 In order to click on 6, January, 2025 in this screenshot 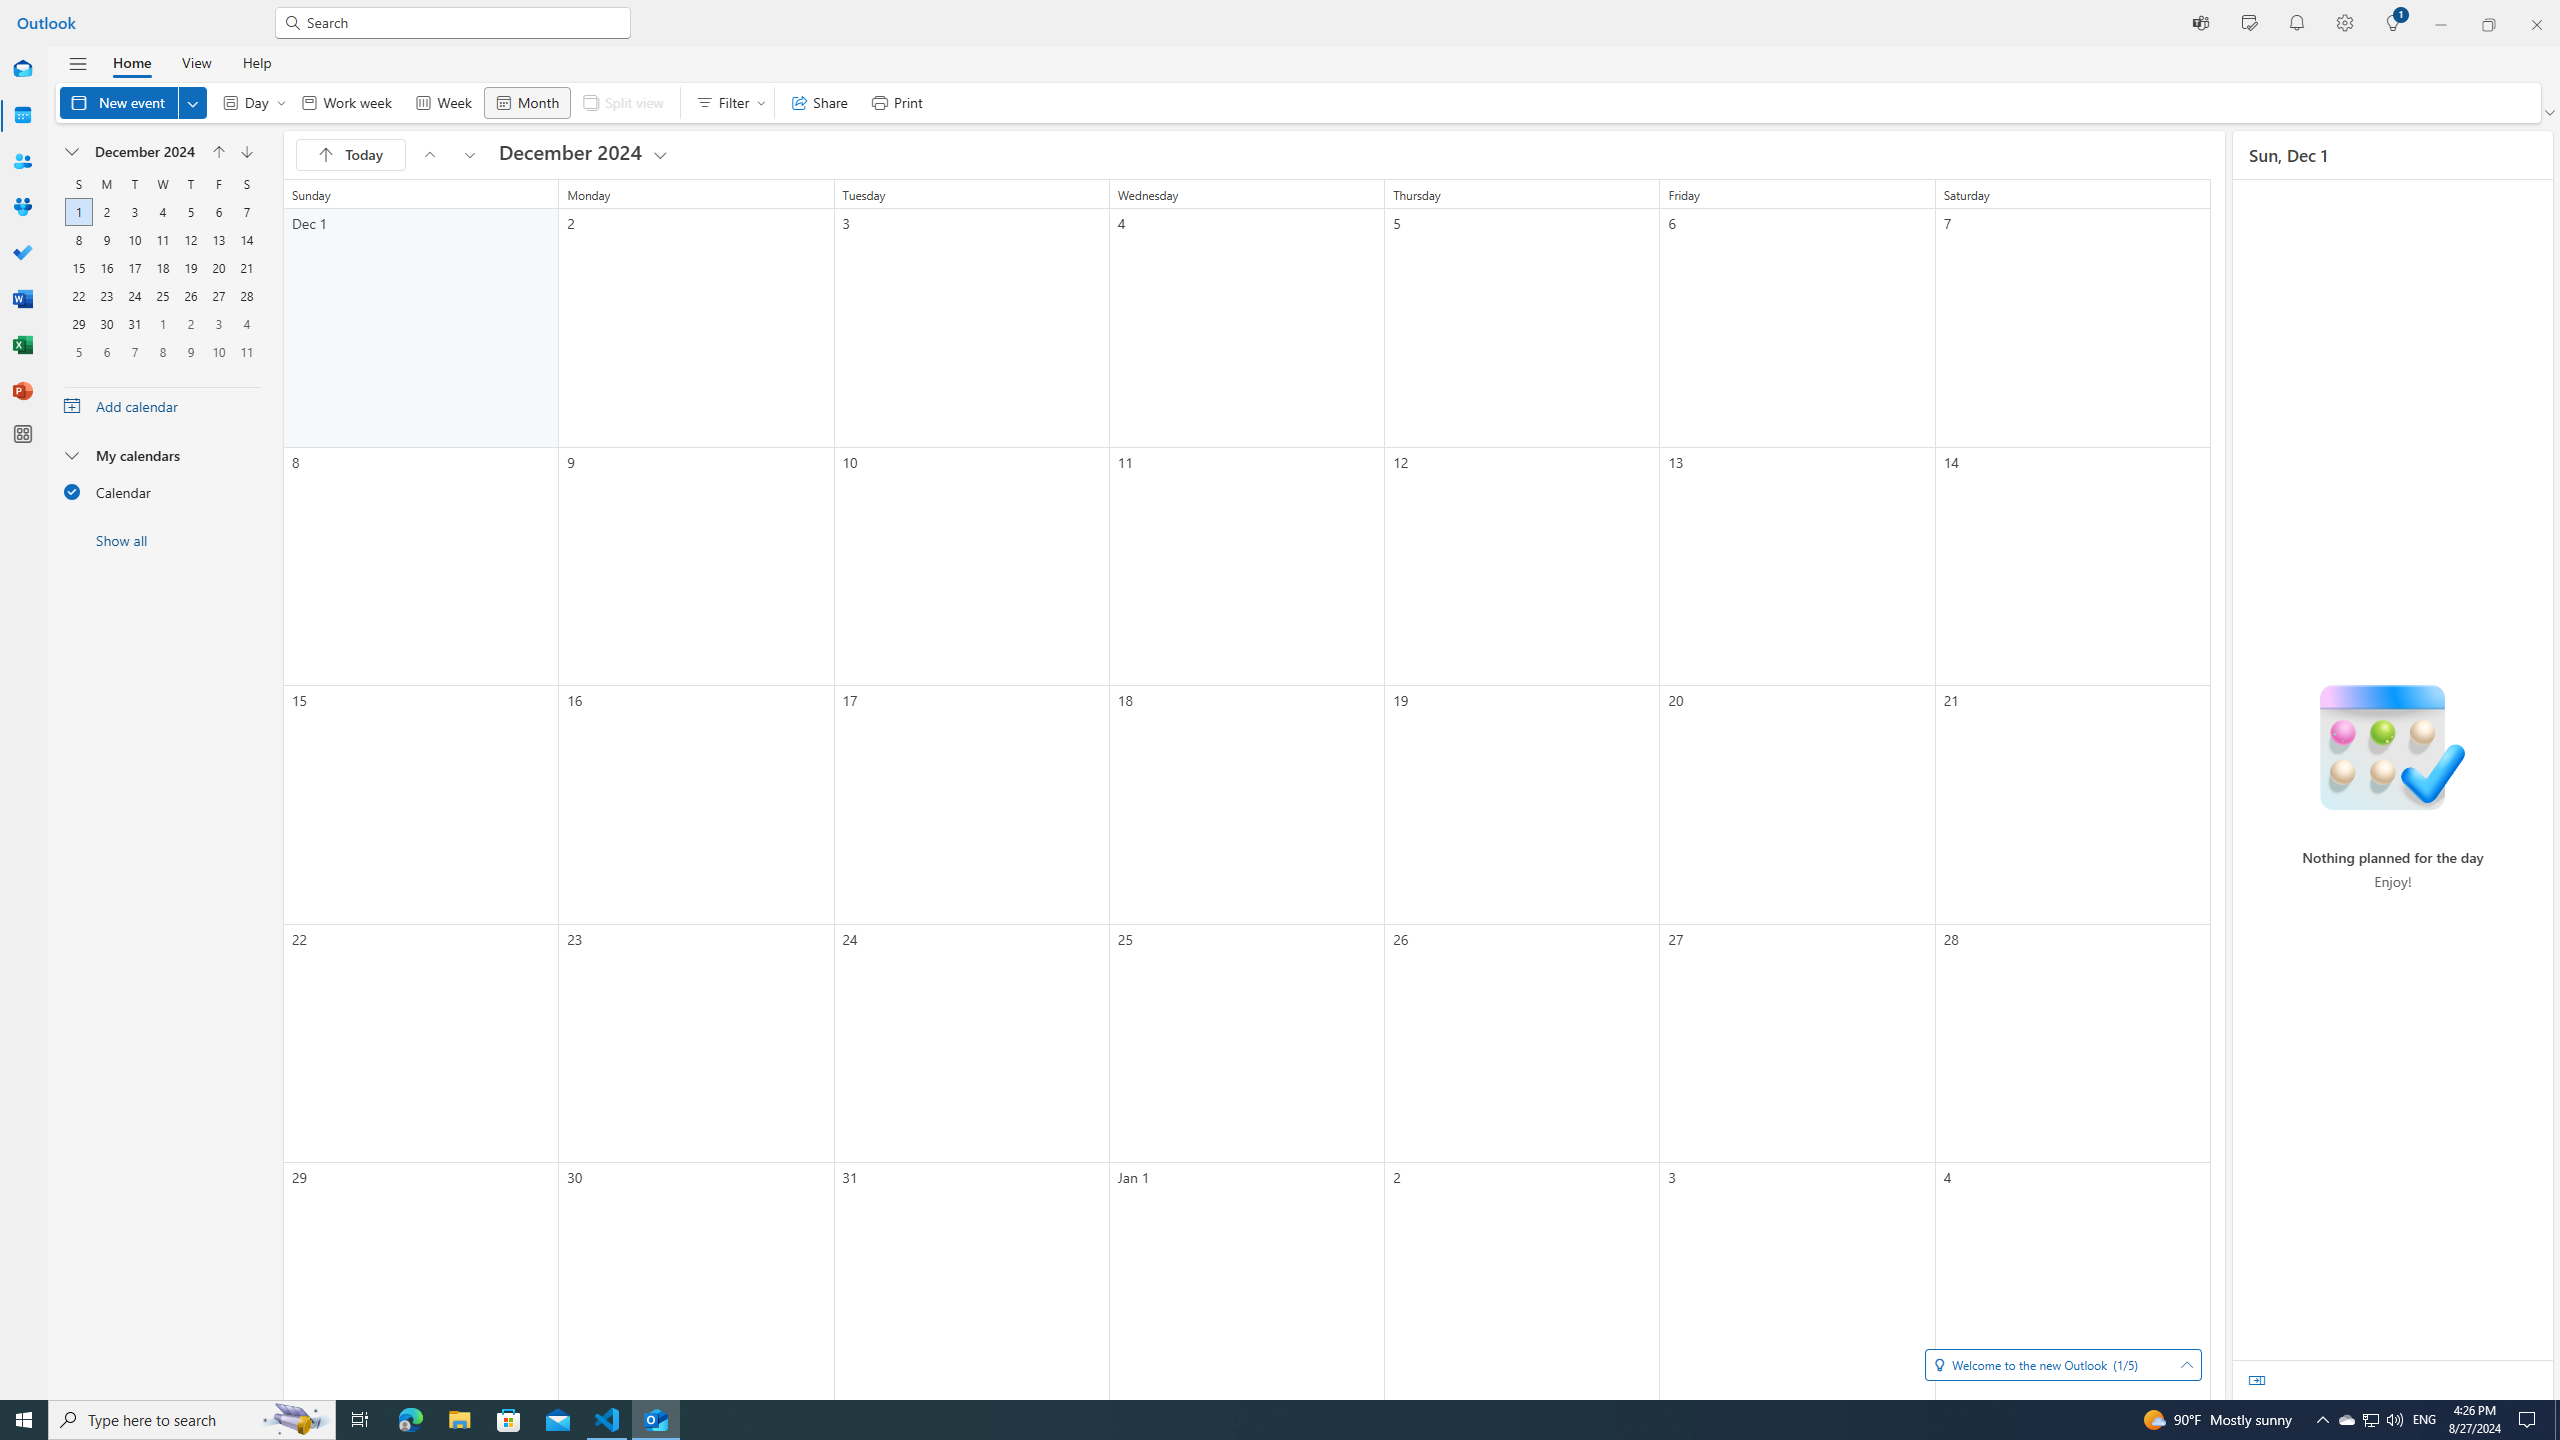, I will do `click(162, 268)`.